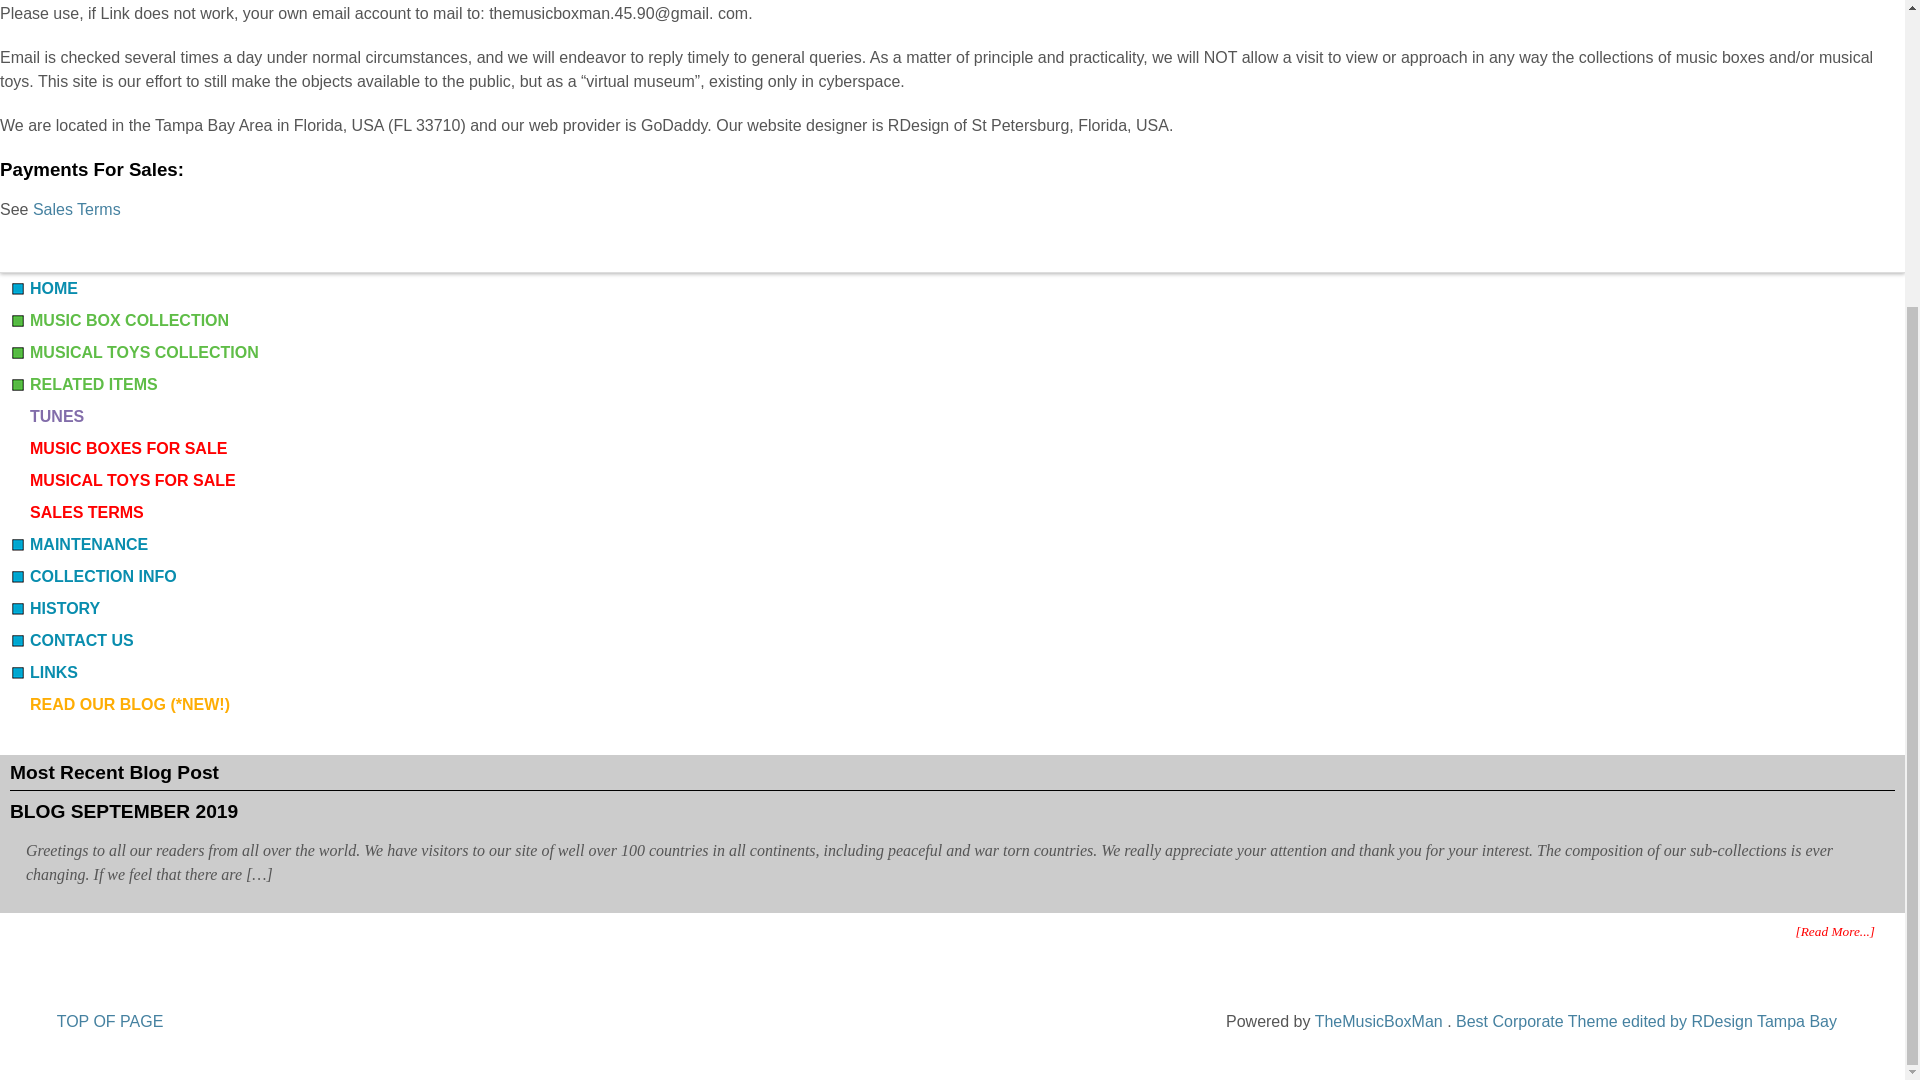 The image size is (1920, 1080). What do you see at coordinates (1381, 1022) in the screenshot?
I see `TheMusicBoxMan` at bounding box center [1381, 1022].